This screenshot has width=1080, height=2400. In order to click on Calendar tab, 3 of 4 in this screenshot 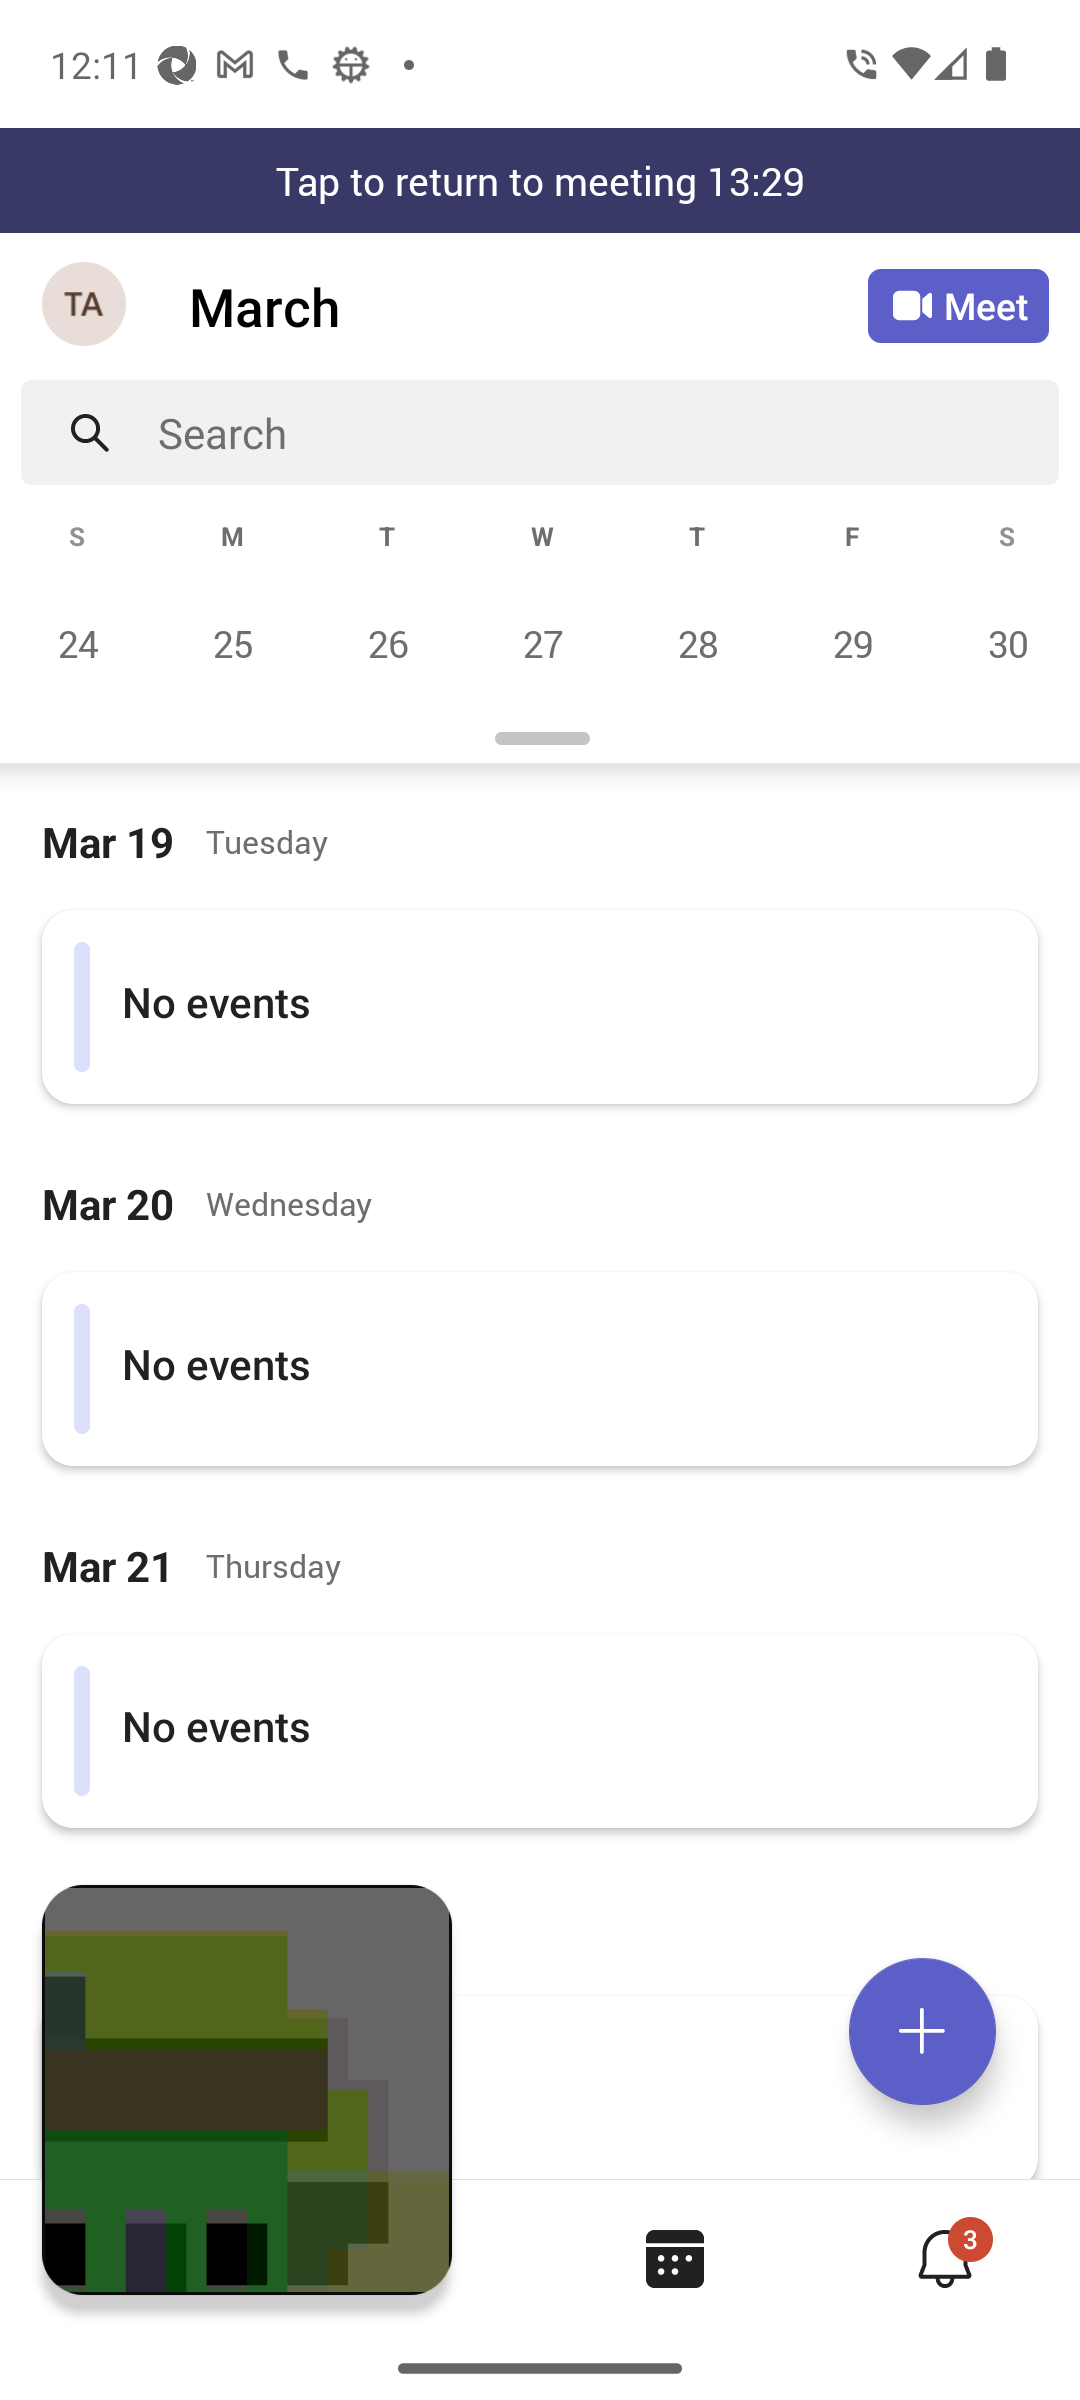, I will do `click(674, 2258)`.